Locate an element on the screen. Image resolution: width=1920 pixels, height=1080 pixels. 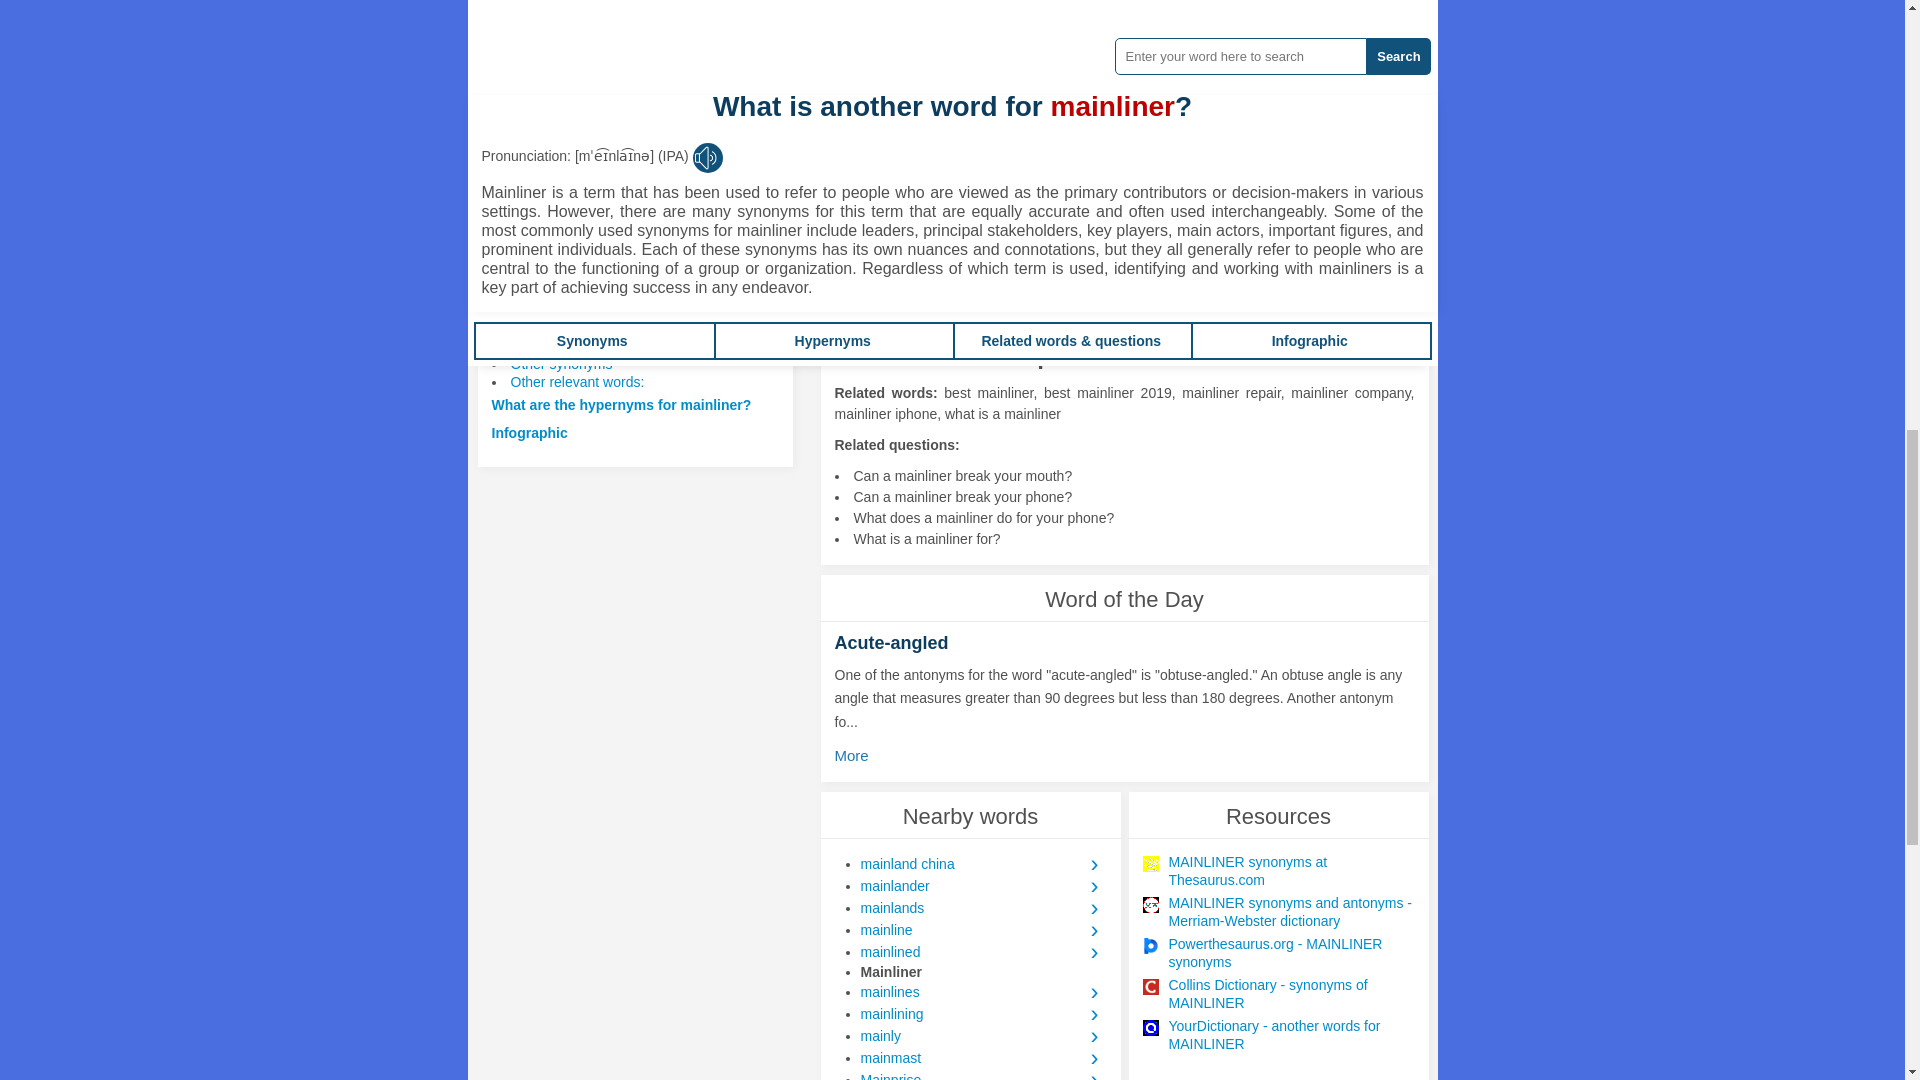
aircraft is located at coordinates (895, 262).